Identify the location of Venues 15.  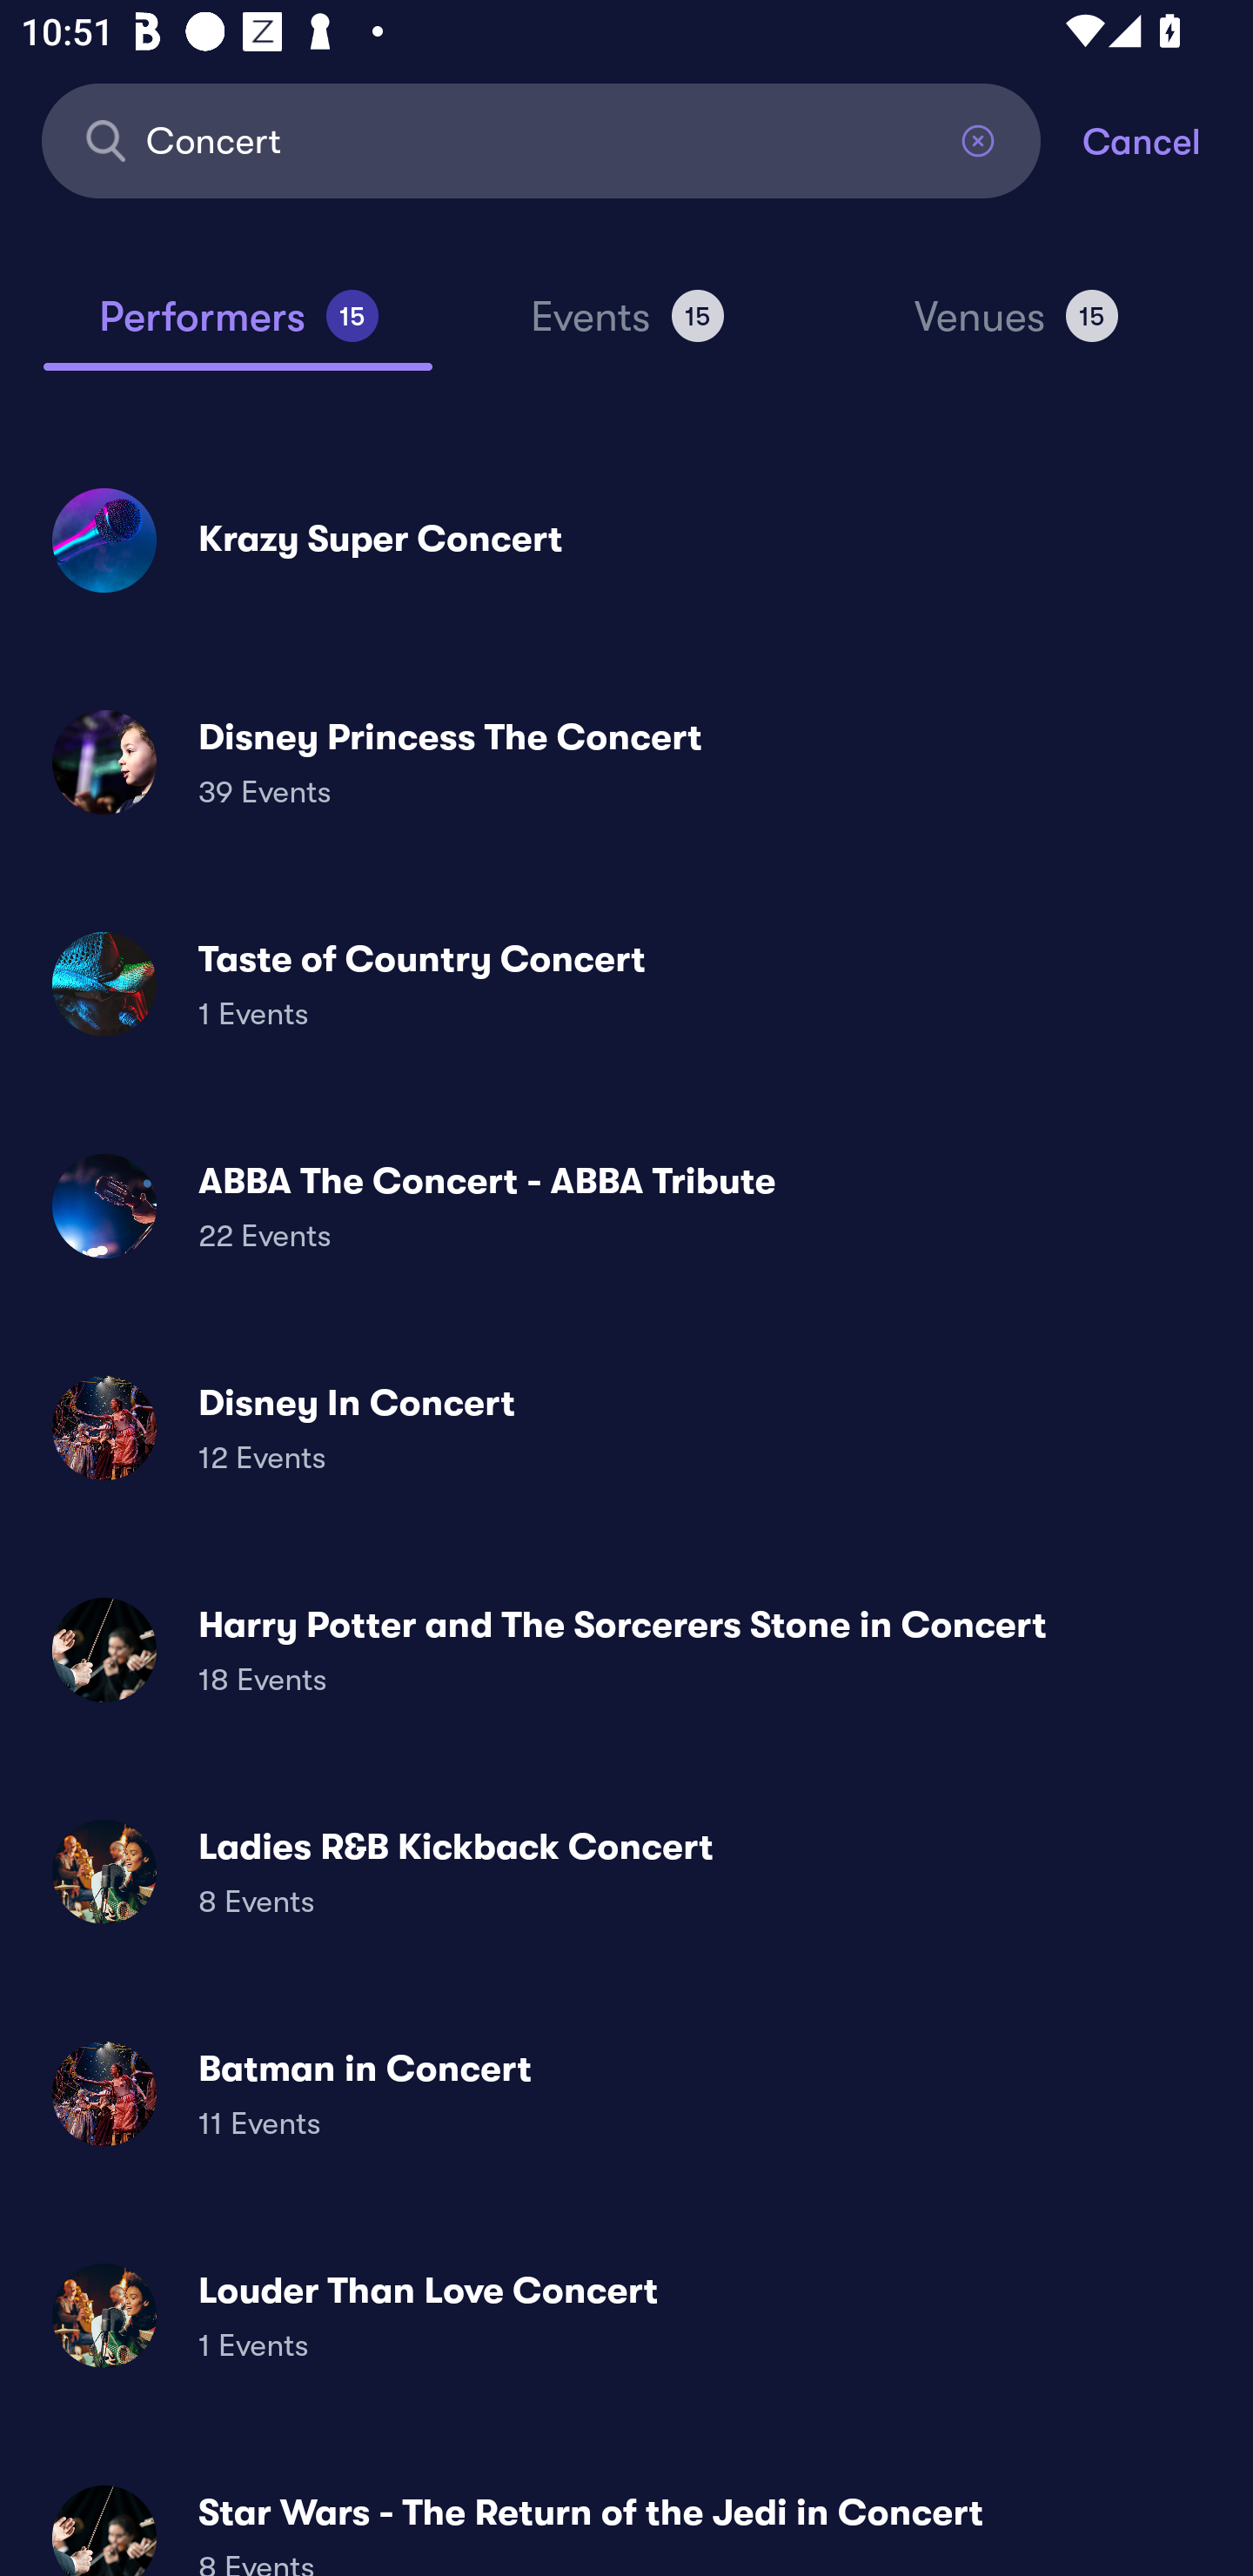
(1016, 329).